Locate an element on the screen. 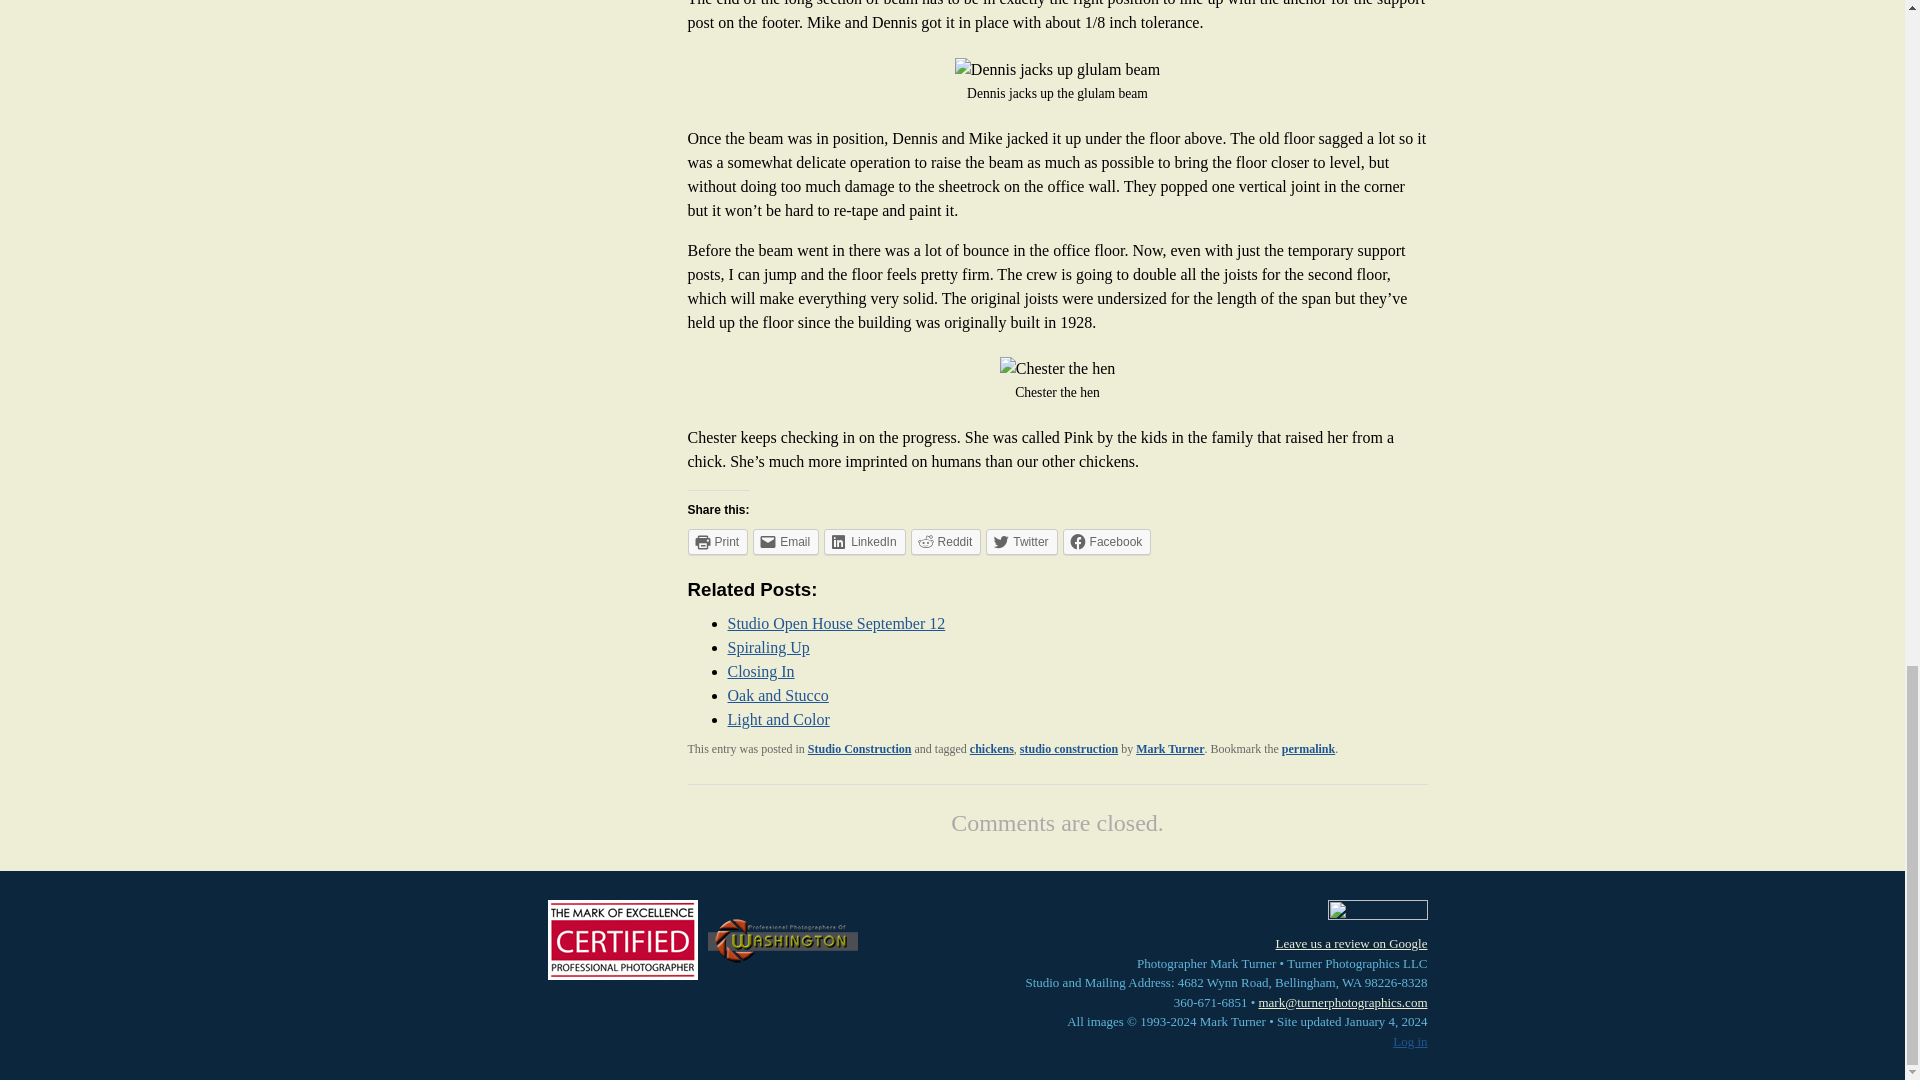 This screenshot has width=1920, height=1080. Click to share on Facebook is located at coordinates (1108, 542).